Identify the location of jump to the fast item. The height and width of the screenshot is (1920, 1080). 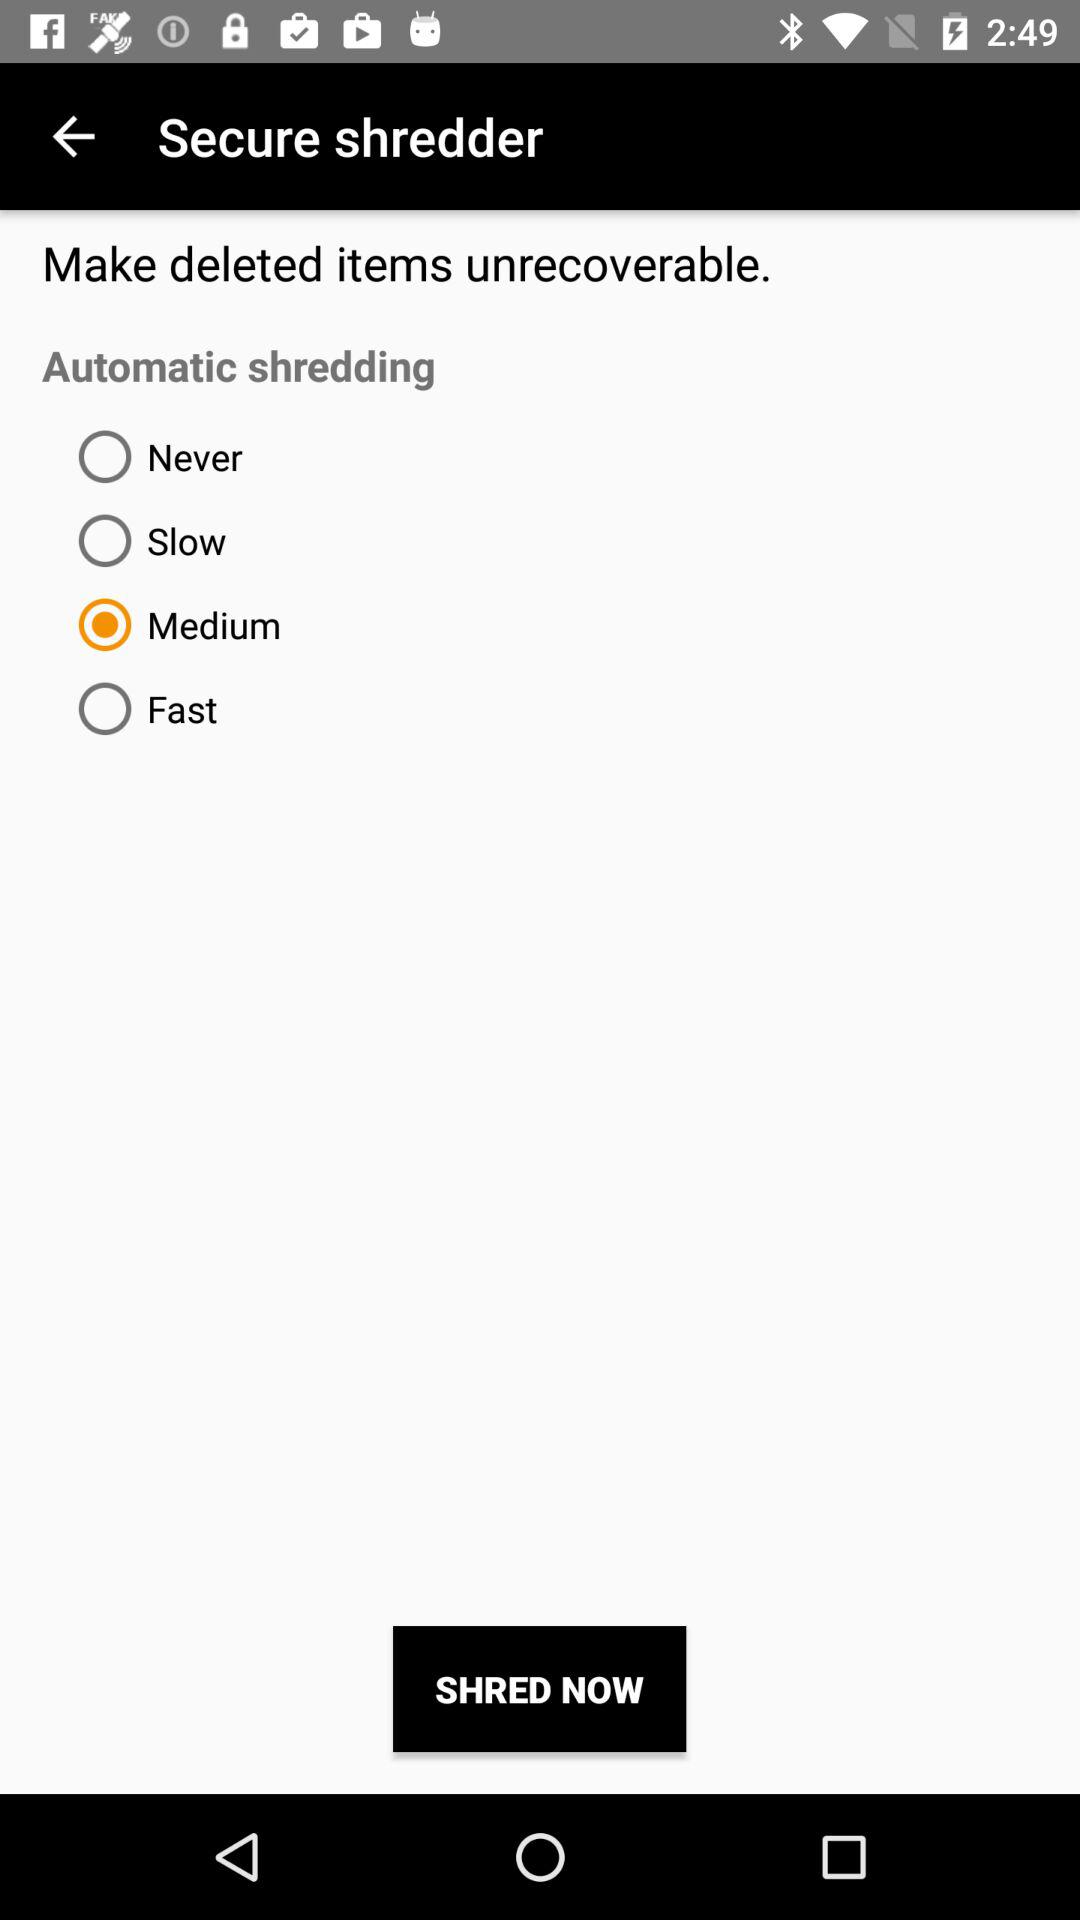
(140, 708).